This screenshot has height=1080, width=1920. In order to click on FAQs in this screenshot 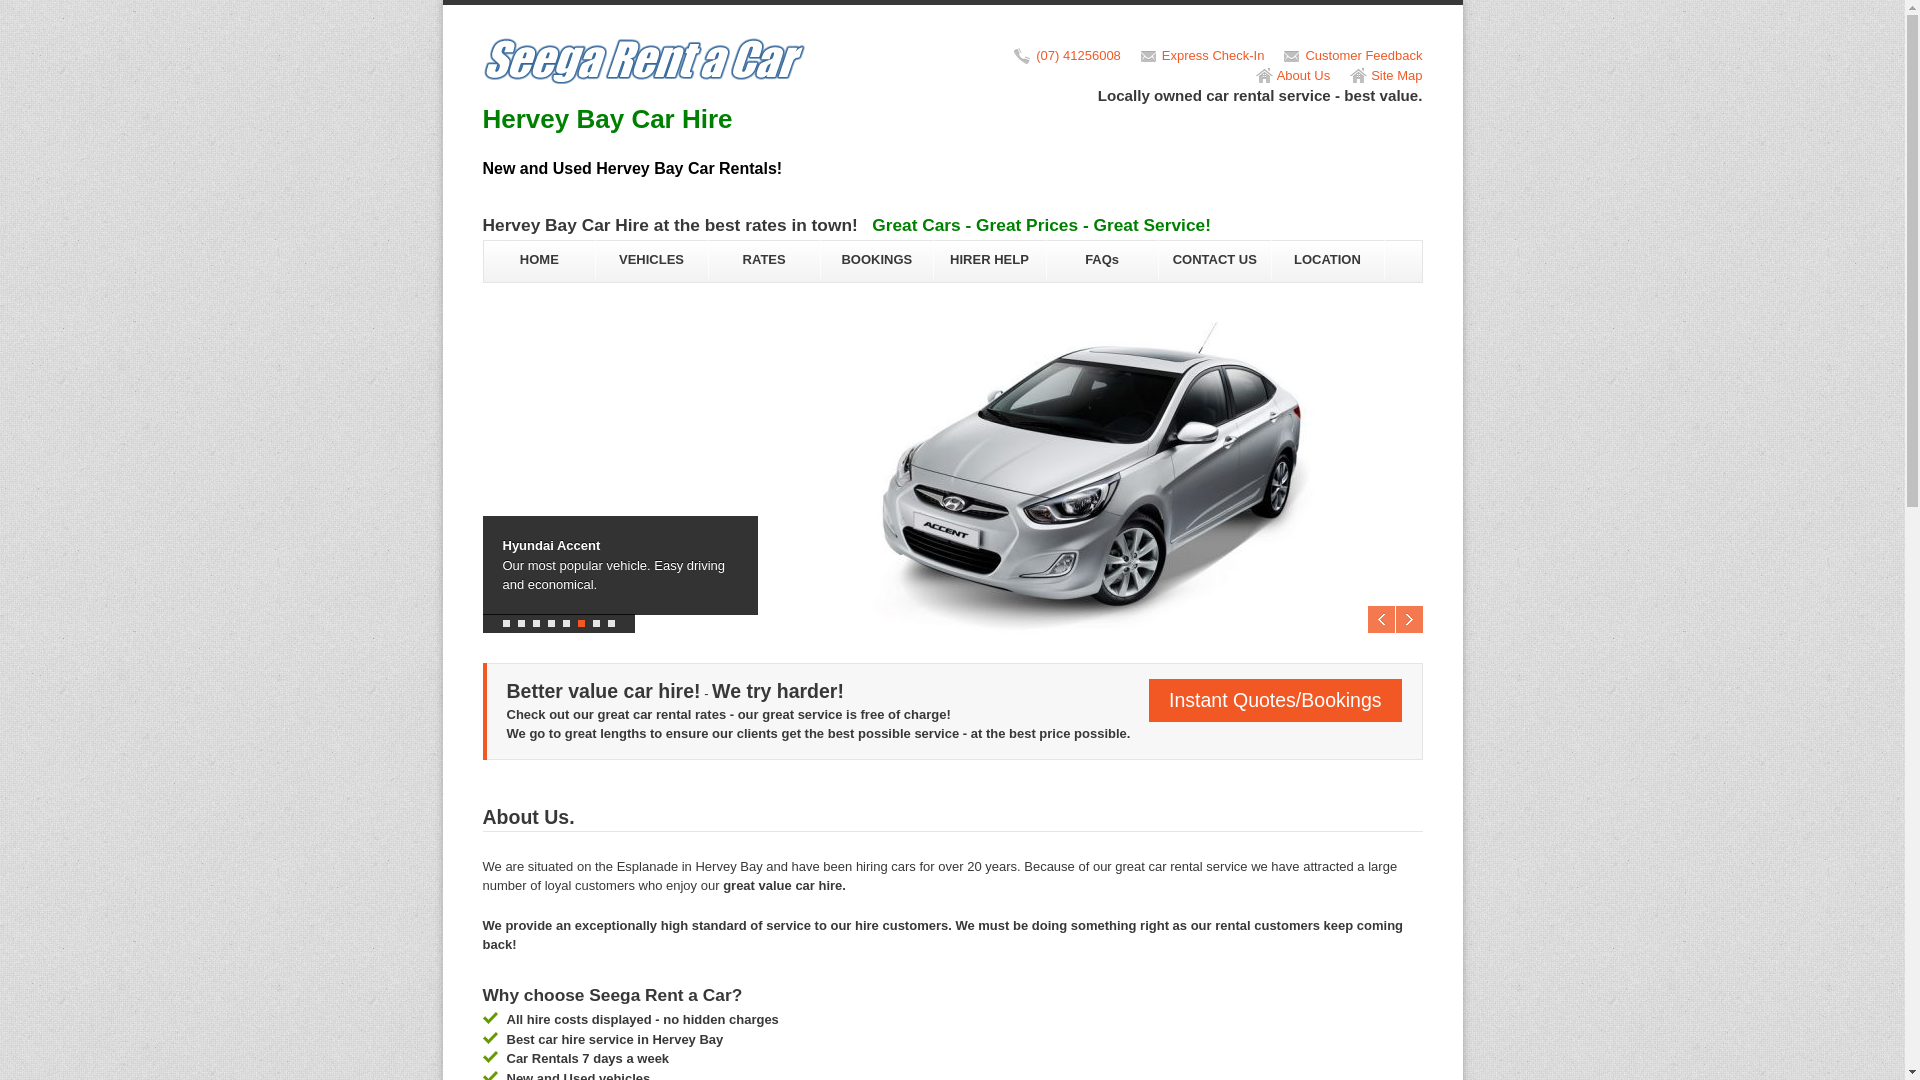, I will do `click(1102, 260)`.